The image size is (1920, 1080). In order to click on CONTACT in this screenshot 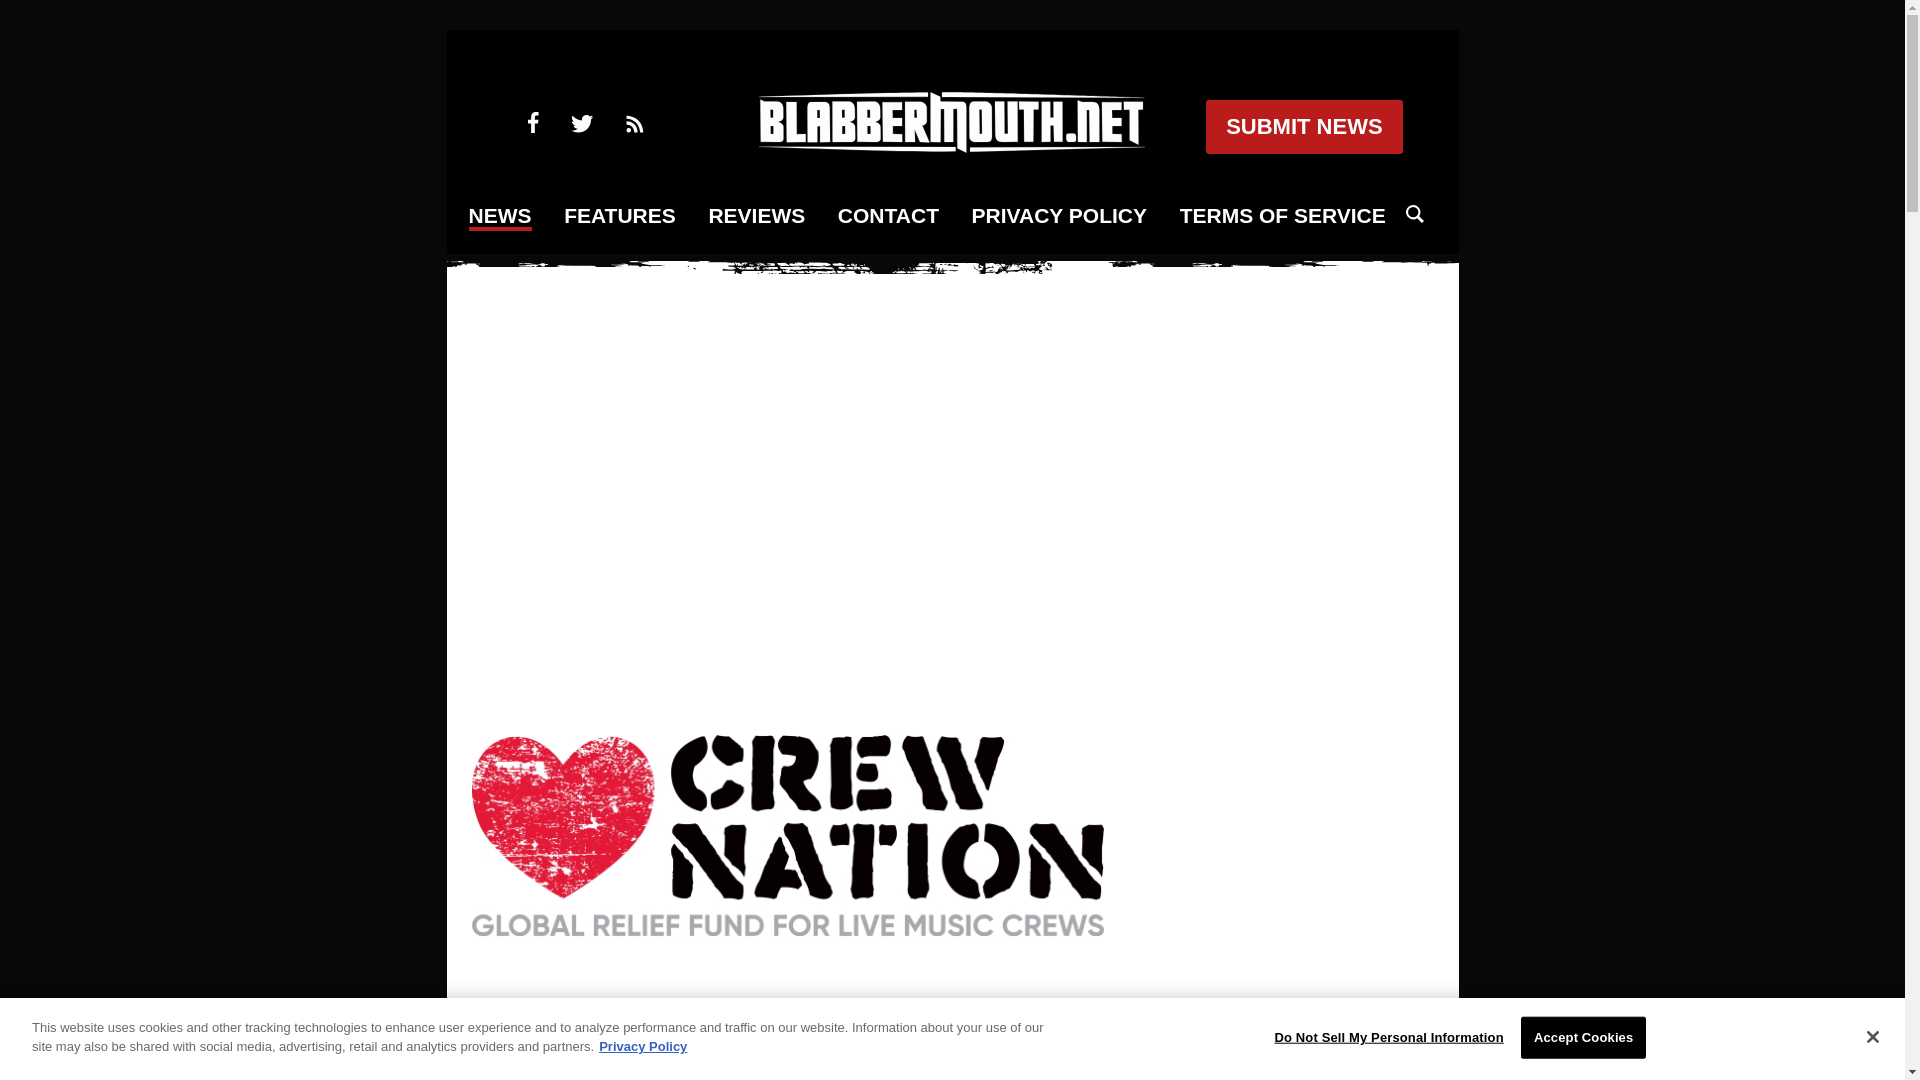, I will do `click(888, 216)`.